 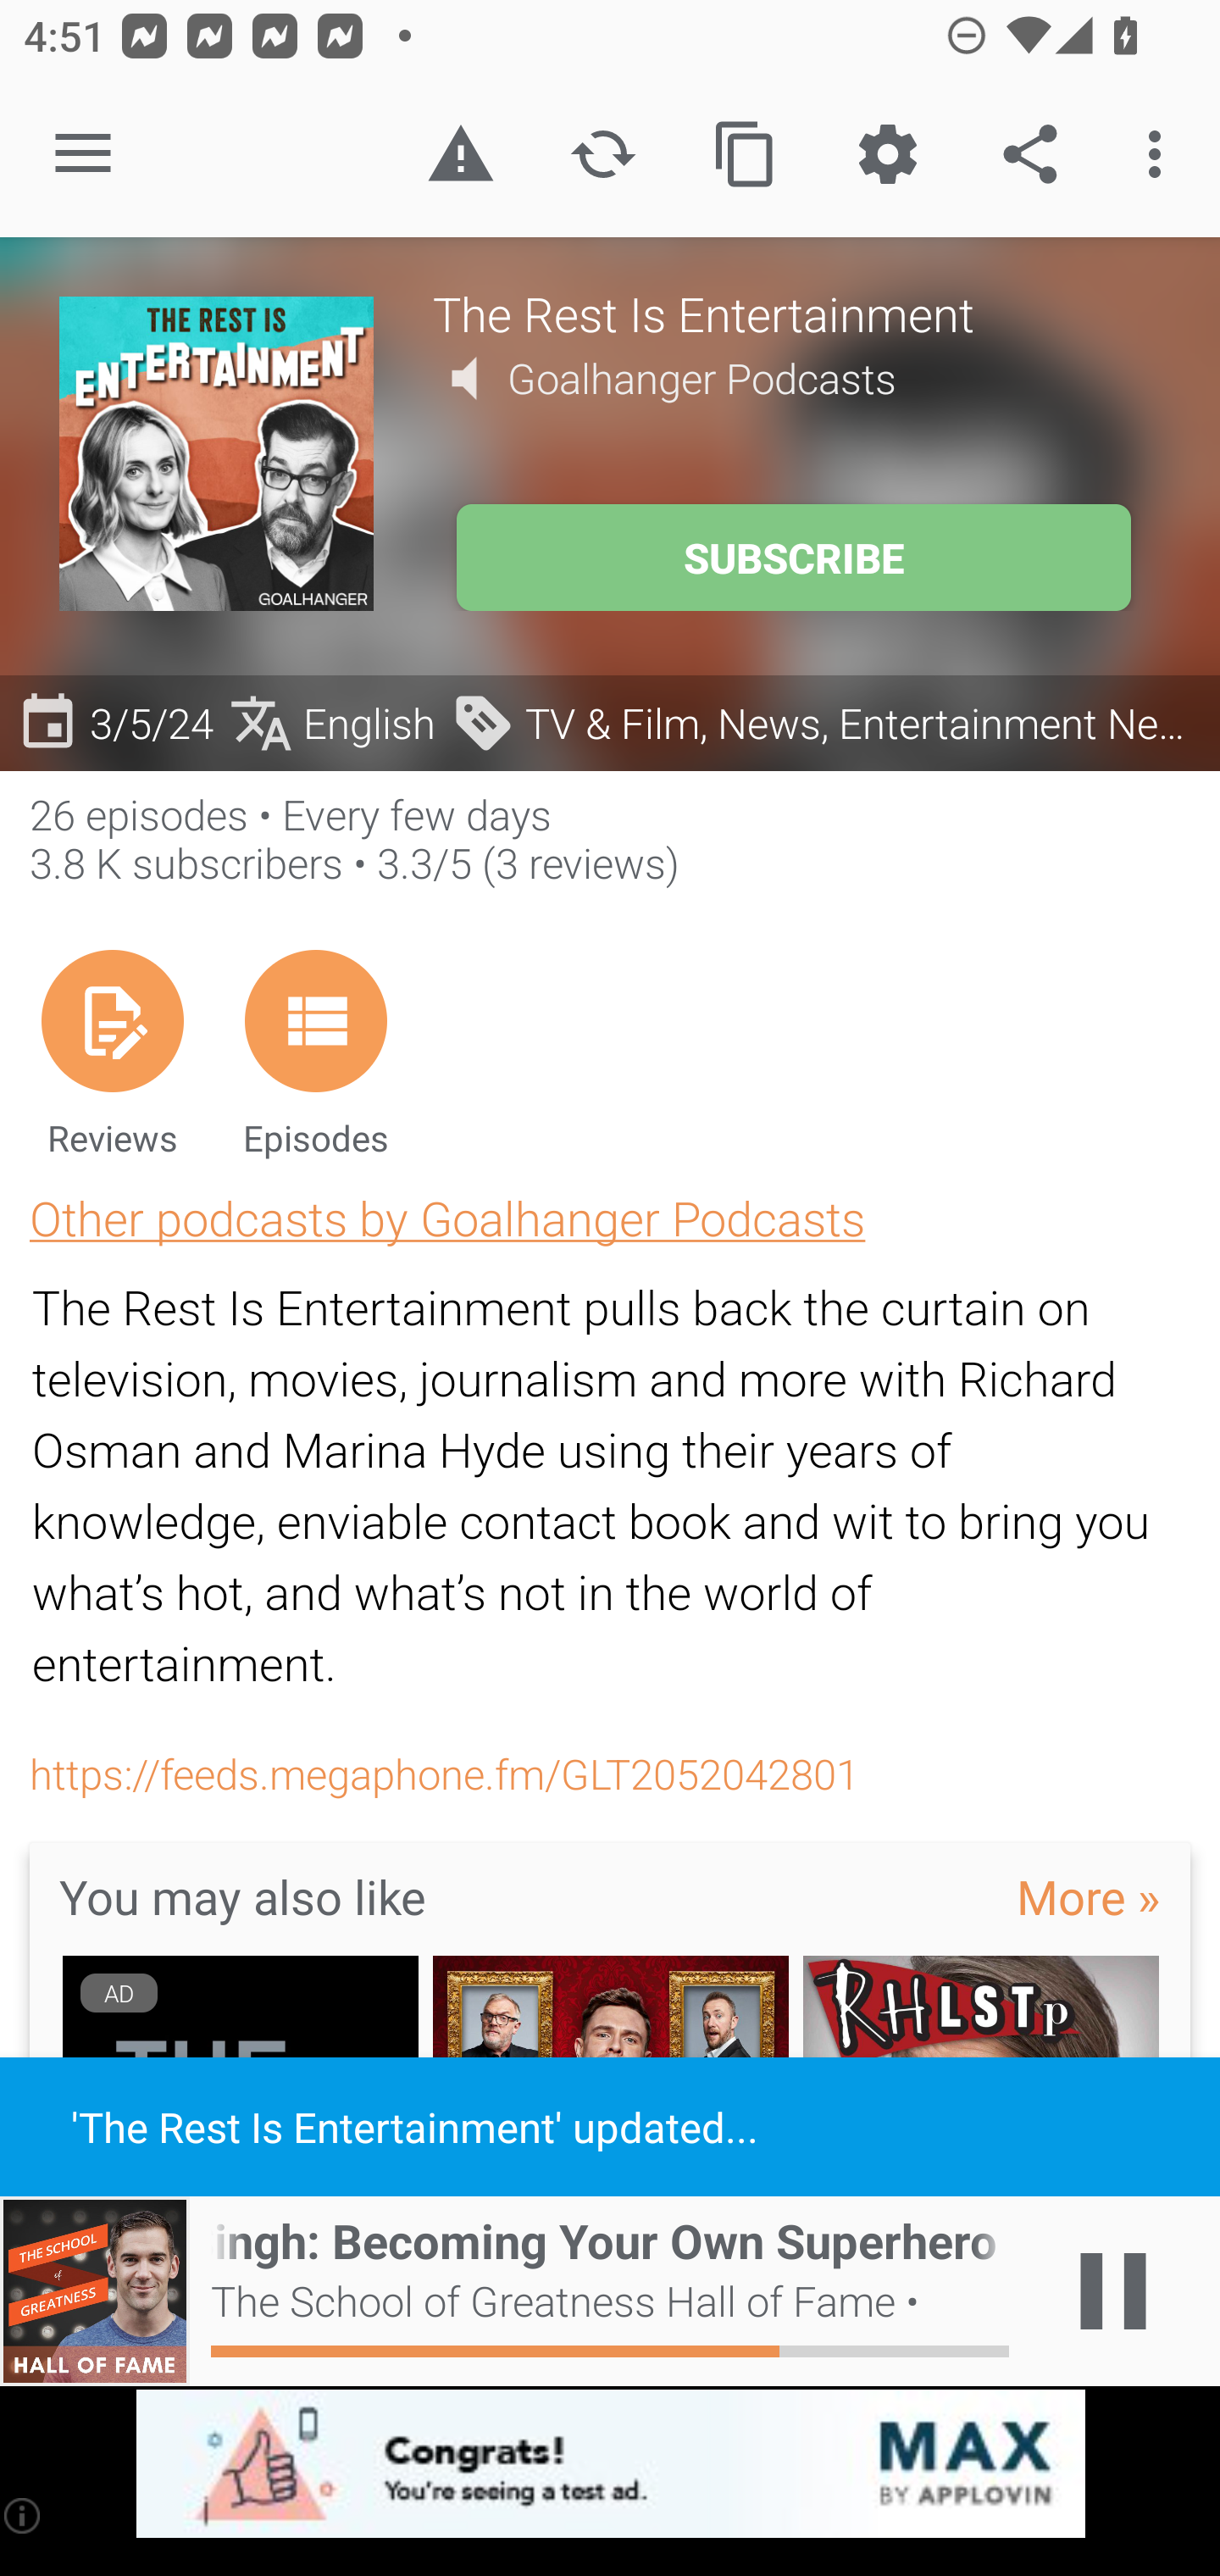 I want to click on Custom Settings, so click(x=887, y=154).